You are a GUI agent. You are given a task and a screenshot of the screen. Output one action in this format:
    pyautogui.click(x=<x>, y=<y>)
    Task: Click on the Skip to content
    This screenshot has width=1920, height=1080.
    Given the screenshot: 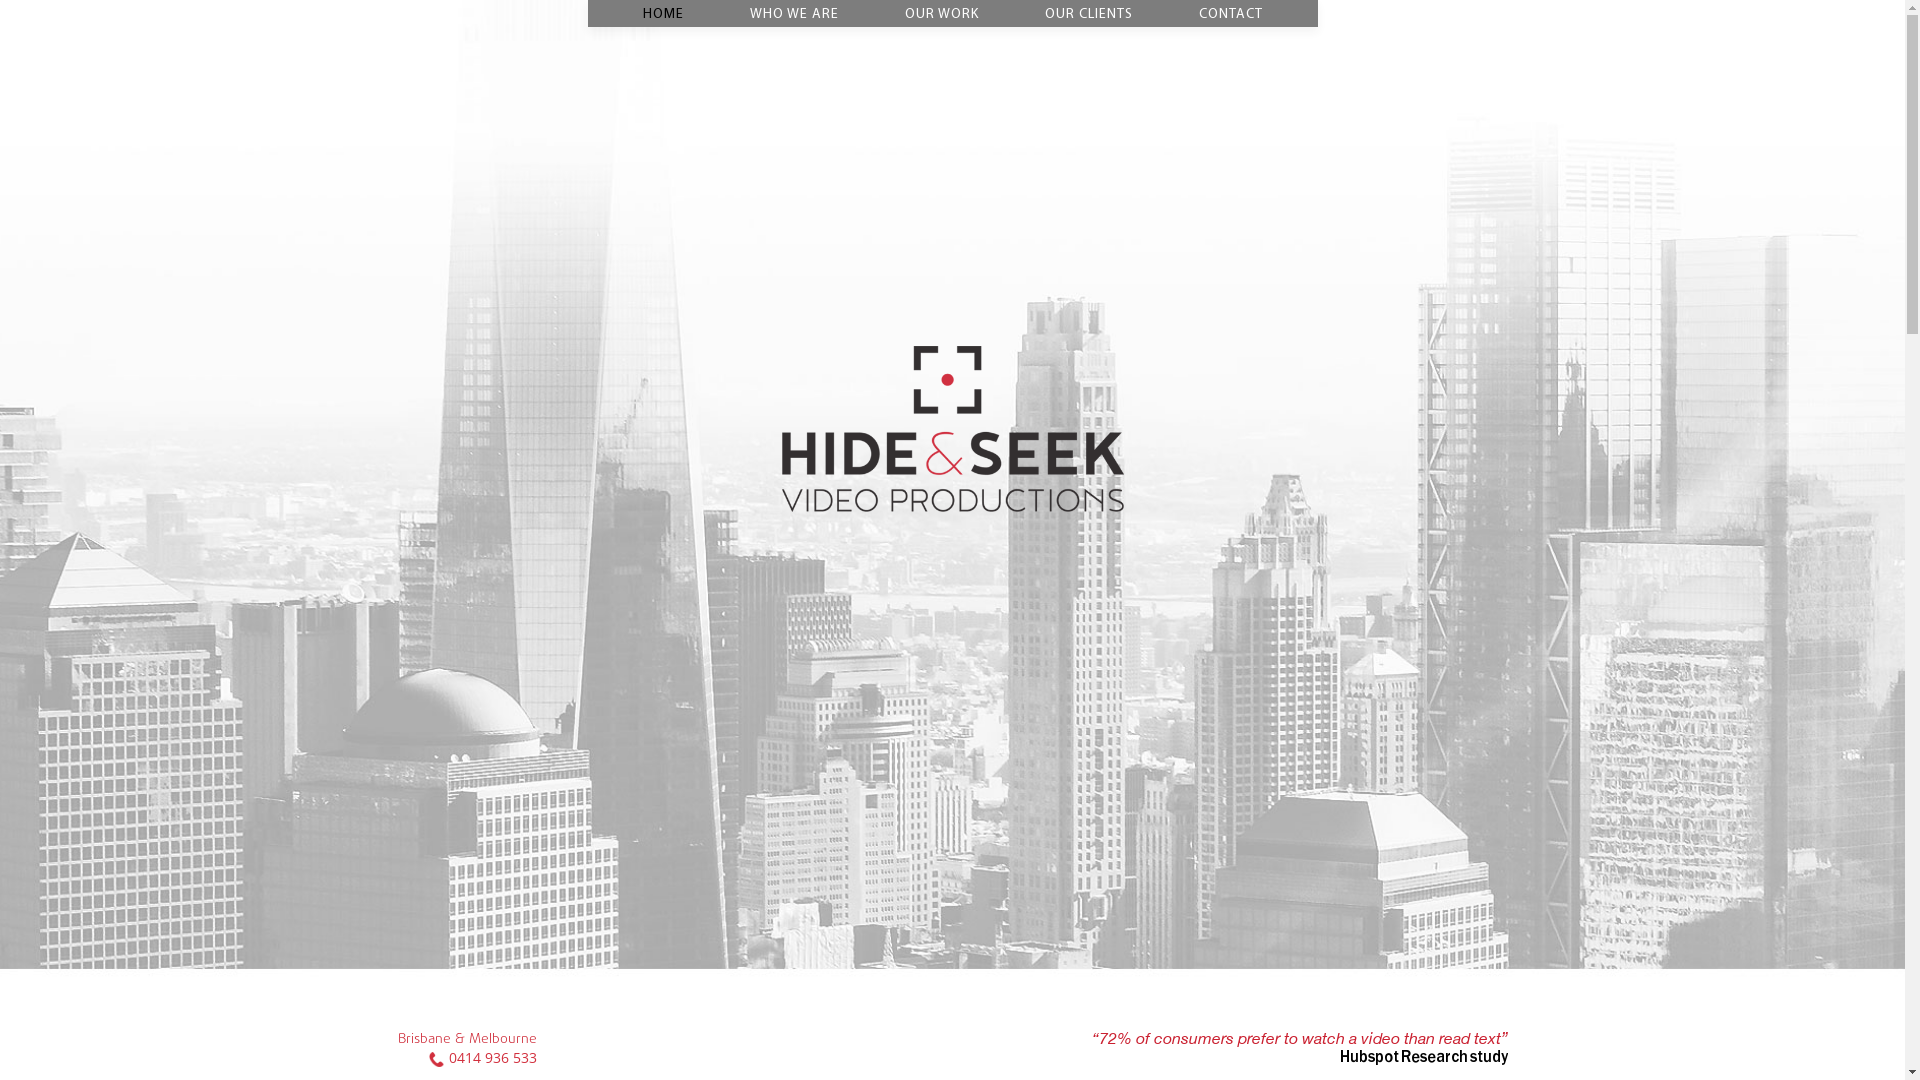 What is the action you would take?
    pyautogui.click(x=50, y=12)
    